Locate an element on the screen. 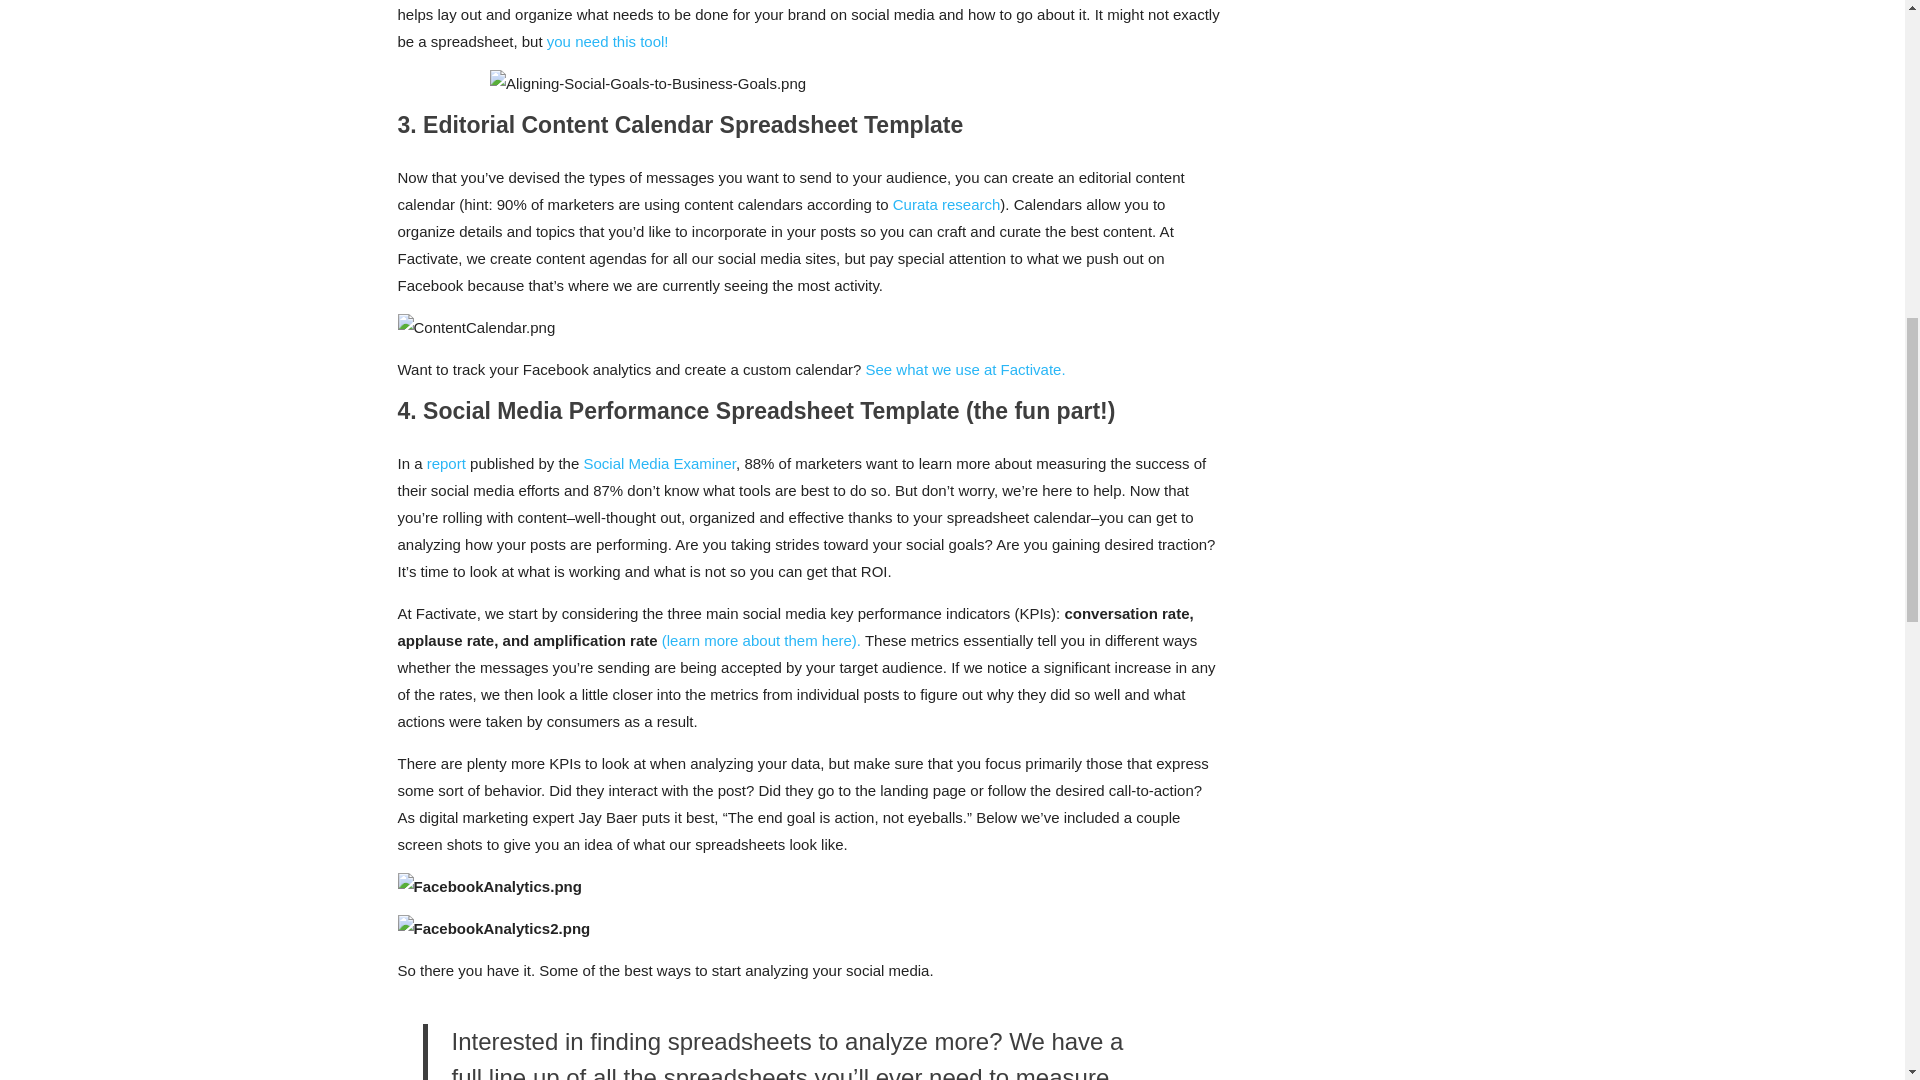 This screenshot has height=1080, width=1920. Social Media Examiner is located at coordinates (659, 462).